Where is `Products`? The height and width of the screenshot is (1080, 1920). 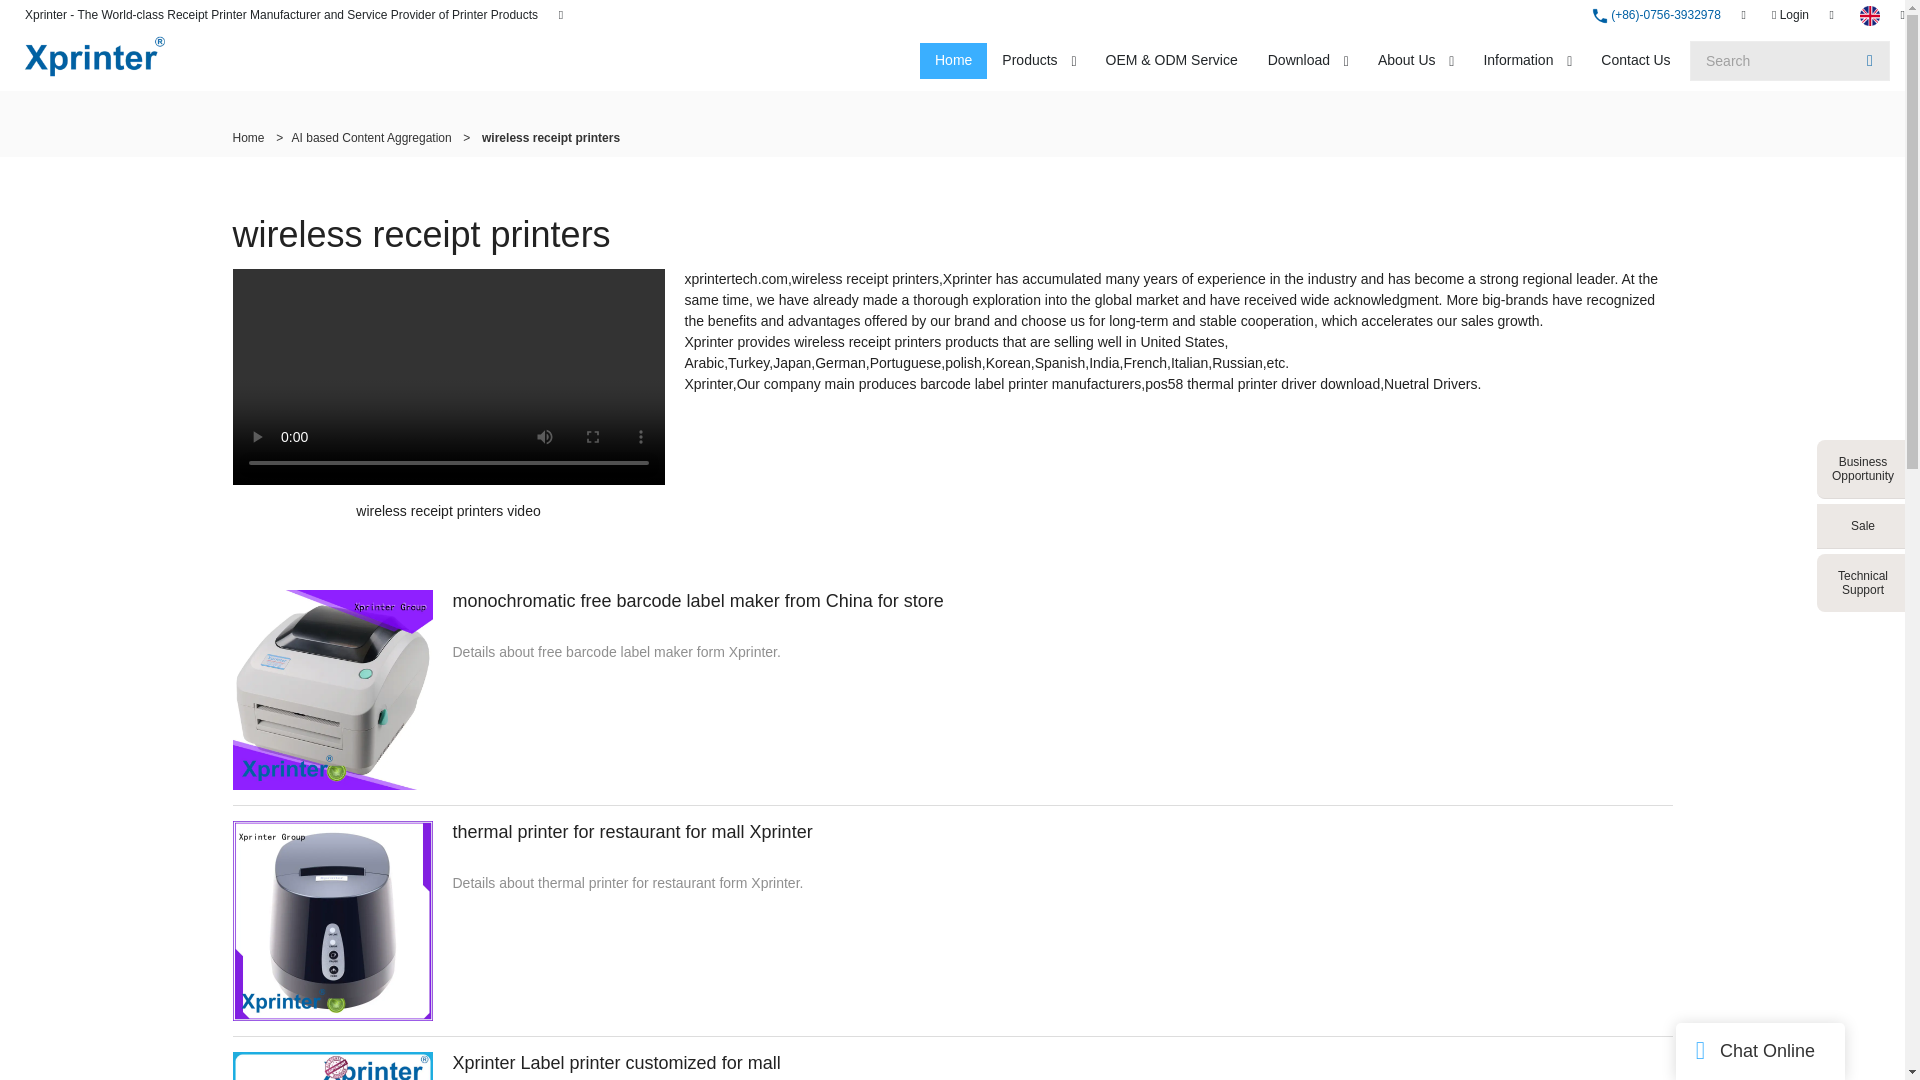
Products is located at coordinates (1028, 60).